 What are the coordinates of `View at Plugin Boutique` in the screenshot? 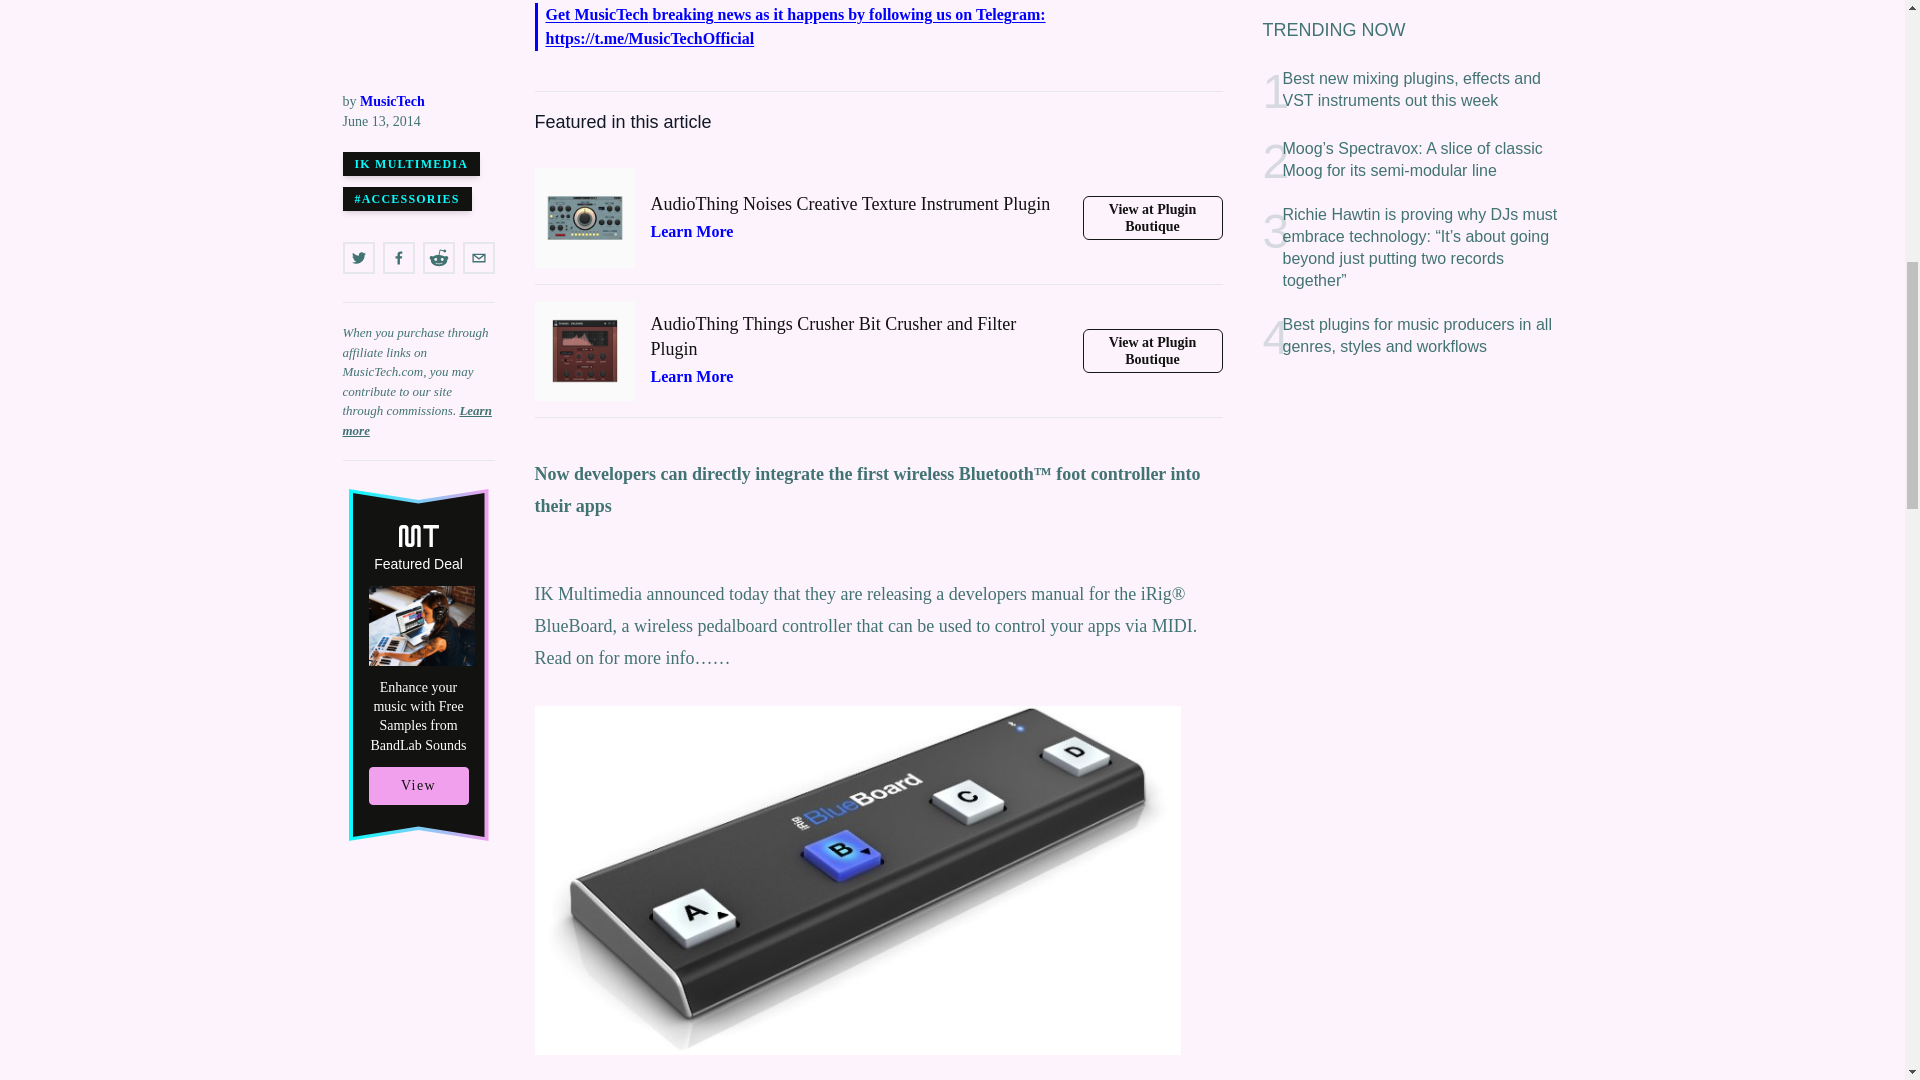 It's located at (1152, 217).